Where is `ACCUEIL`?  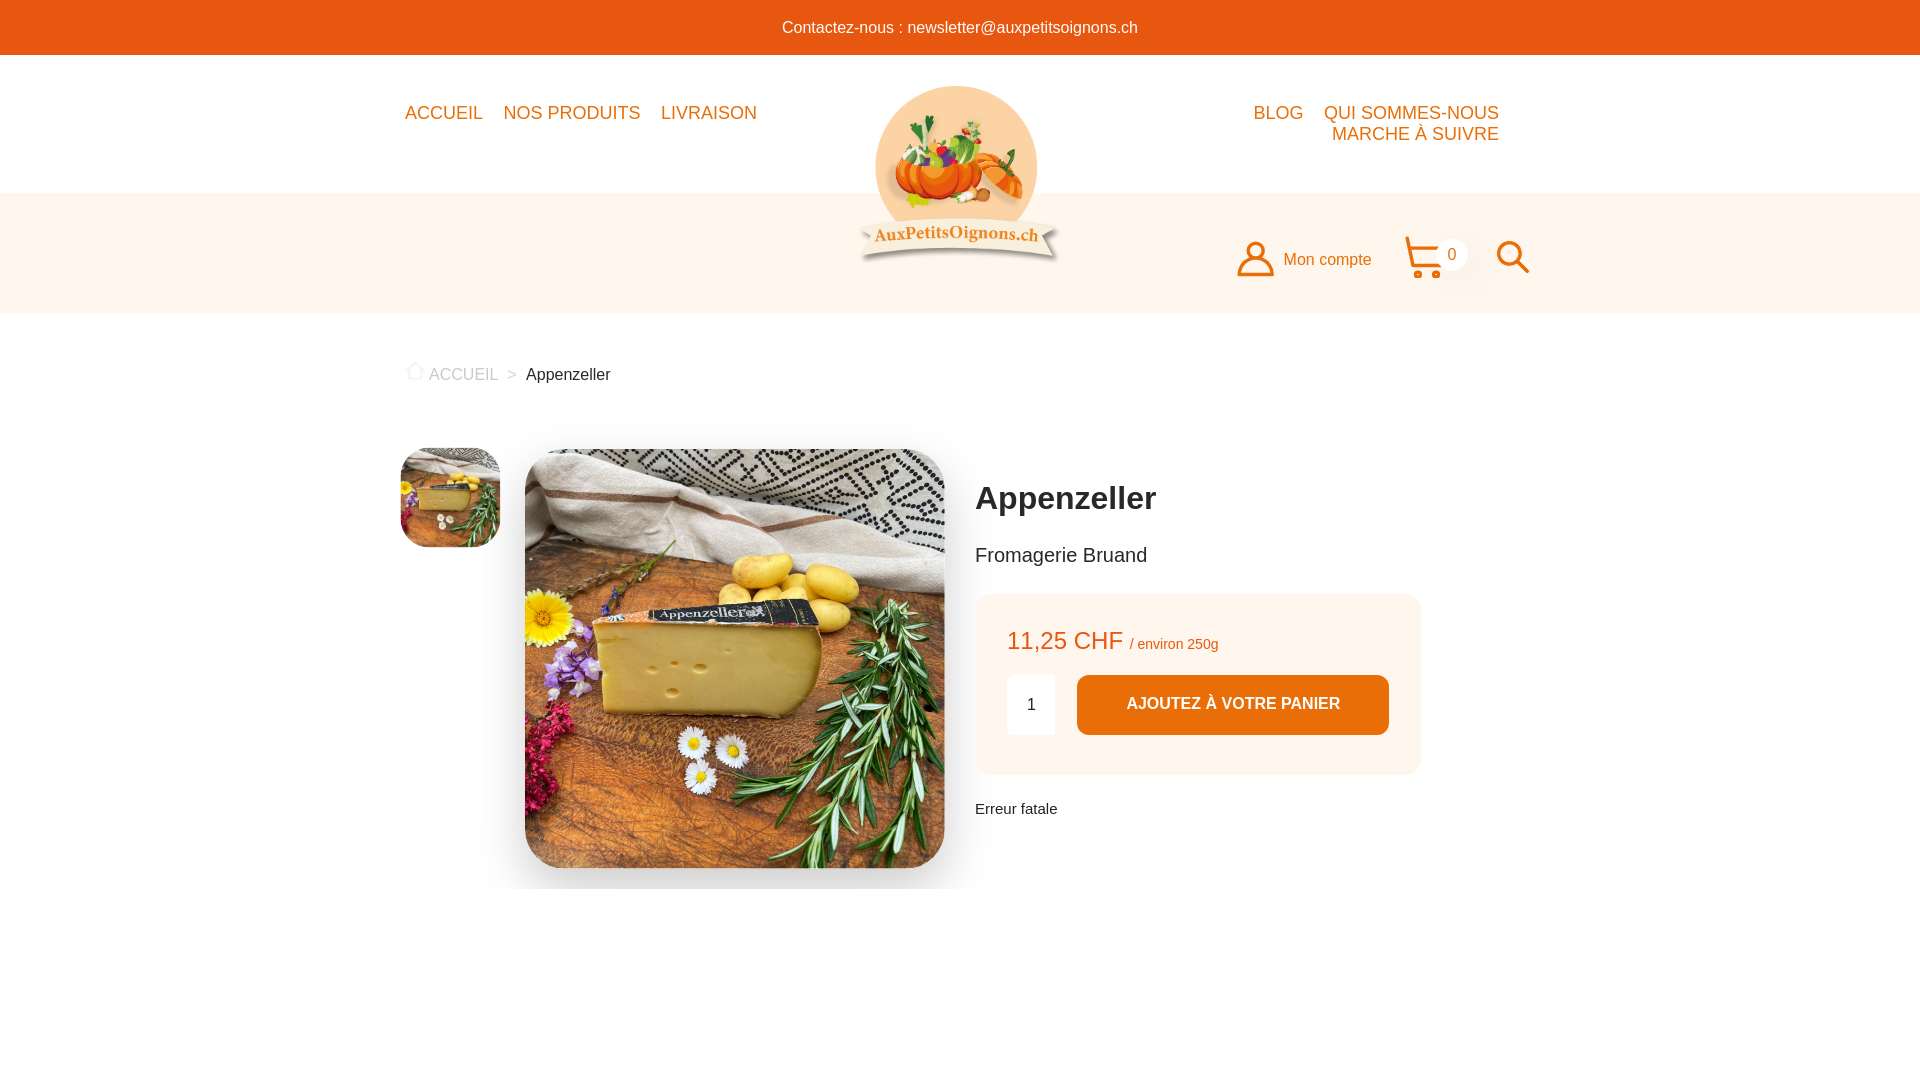
ACCUEIL is located at coordinates (454, 374).